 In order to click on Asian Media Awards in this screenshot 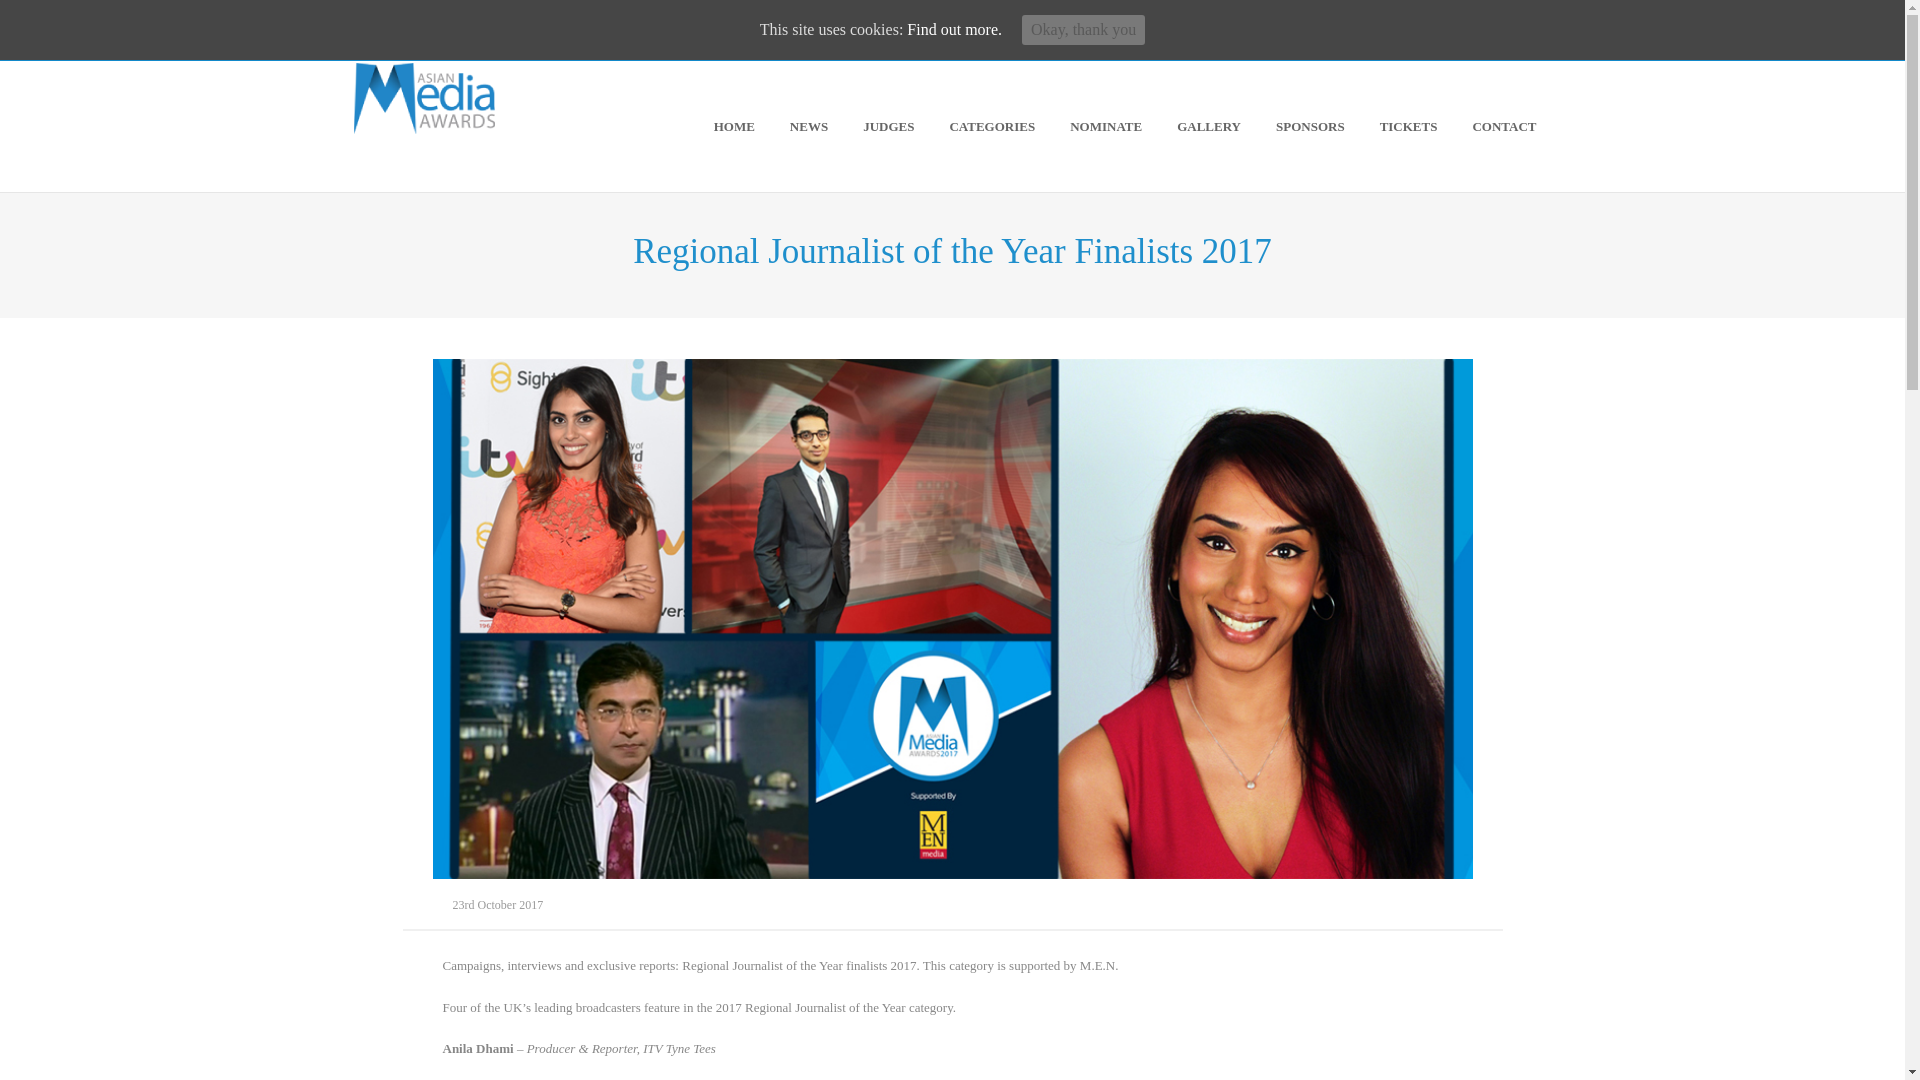, I will do `click(423, 96)`.